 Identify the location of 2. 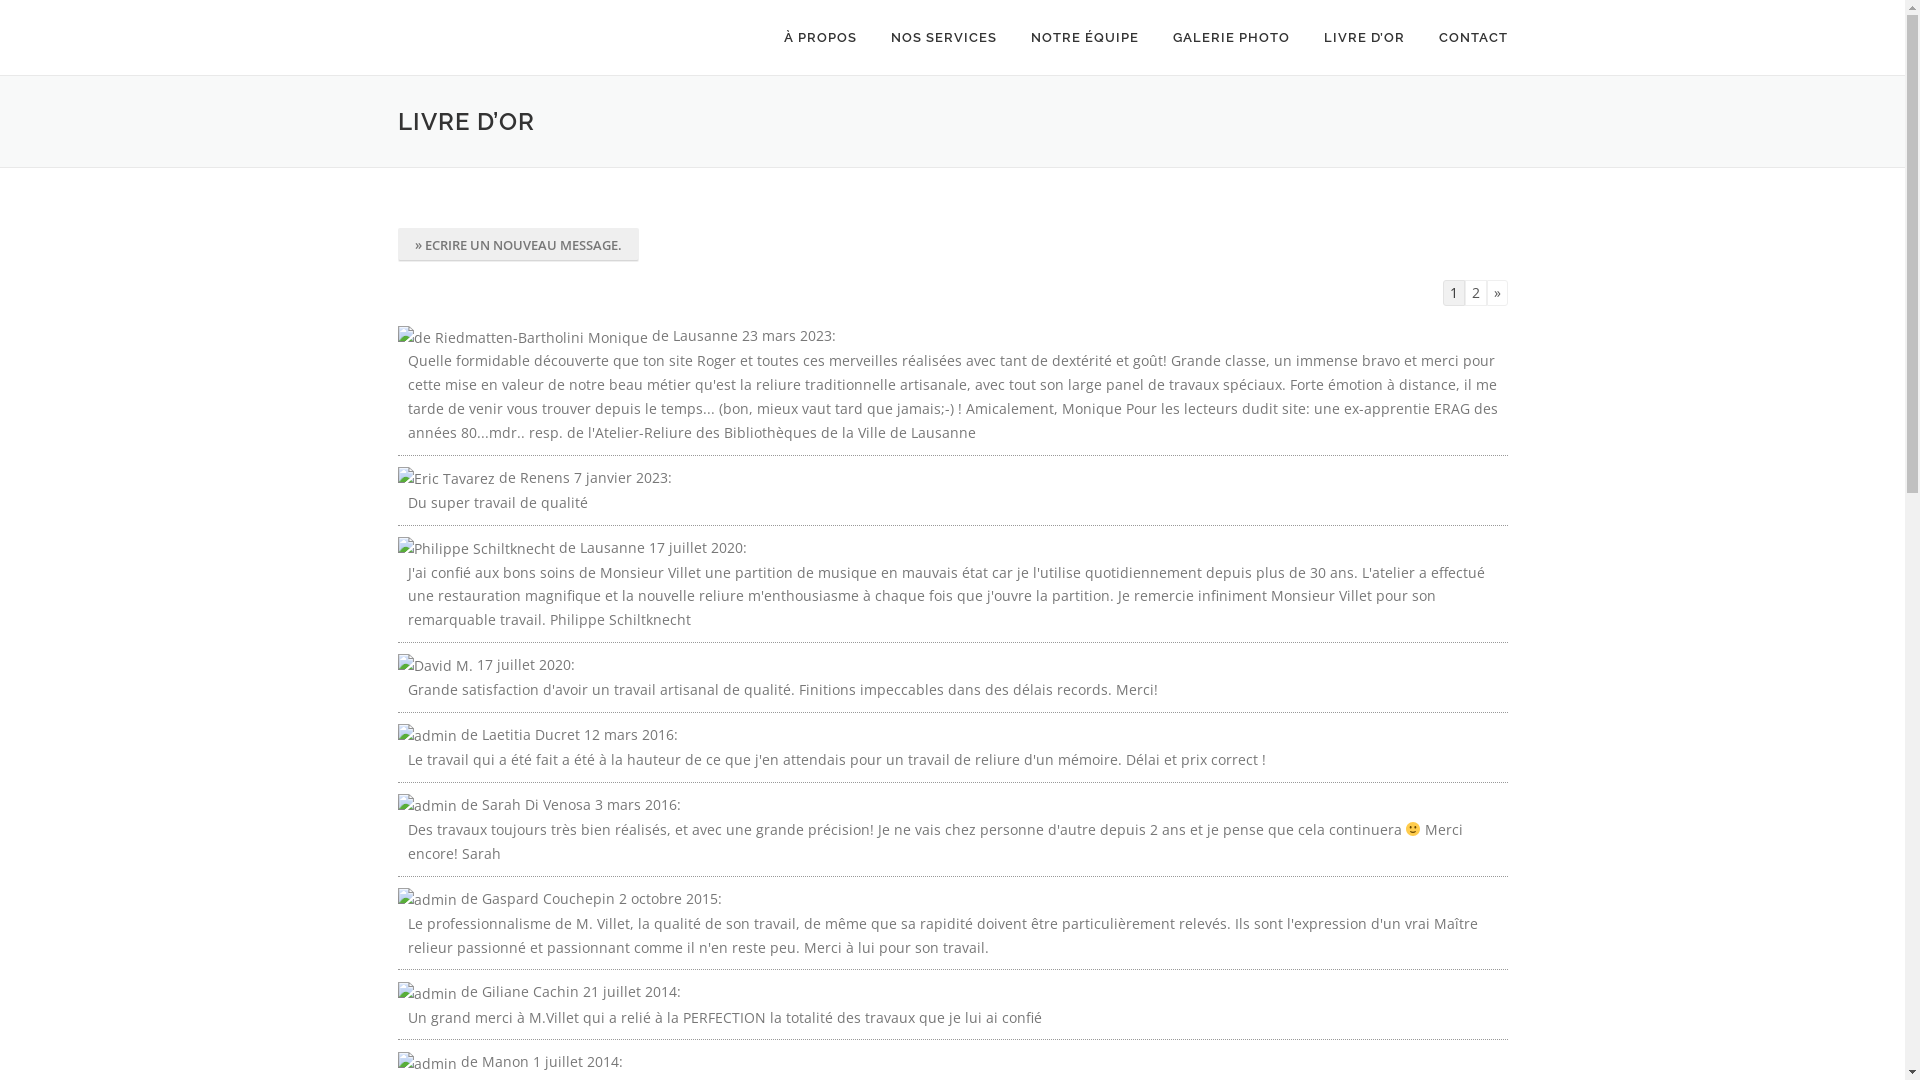
(1475, 293).